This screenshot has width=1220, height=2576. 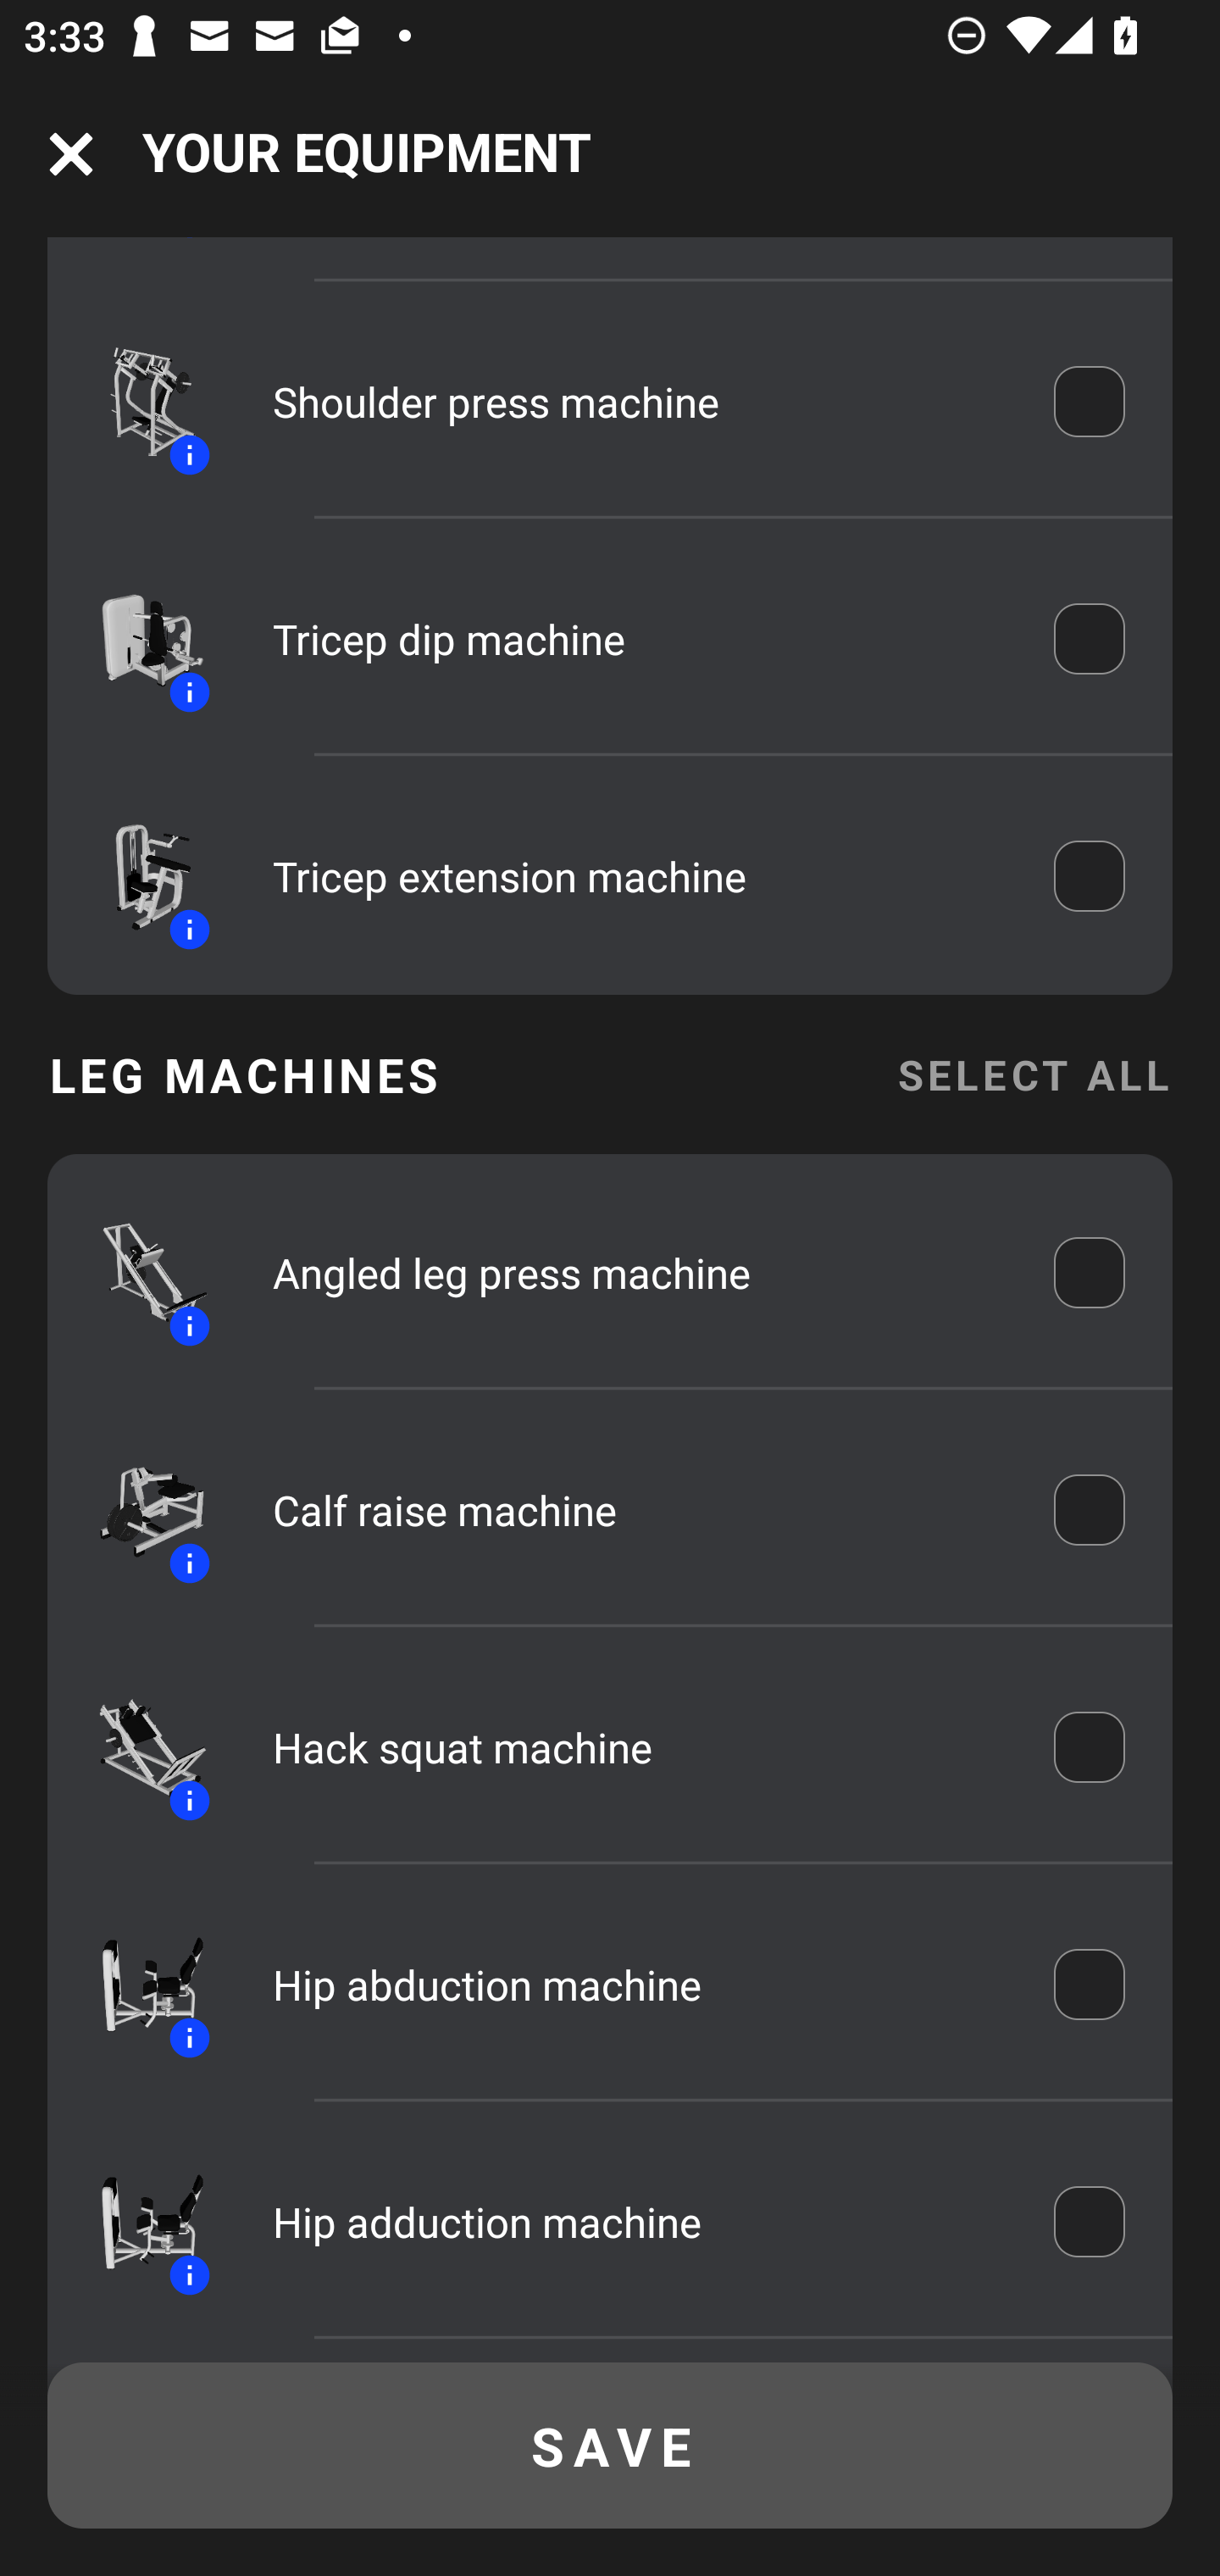 I want to click on Equipment icon Information icon, so click(x=136, y=1747).